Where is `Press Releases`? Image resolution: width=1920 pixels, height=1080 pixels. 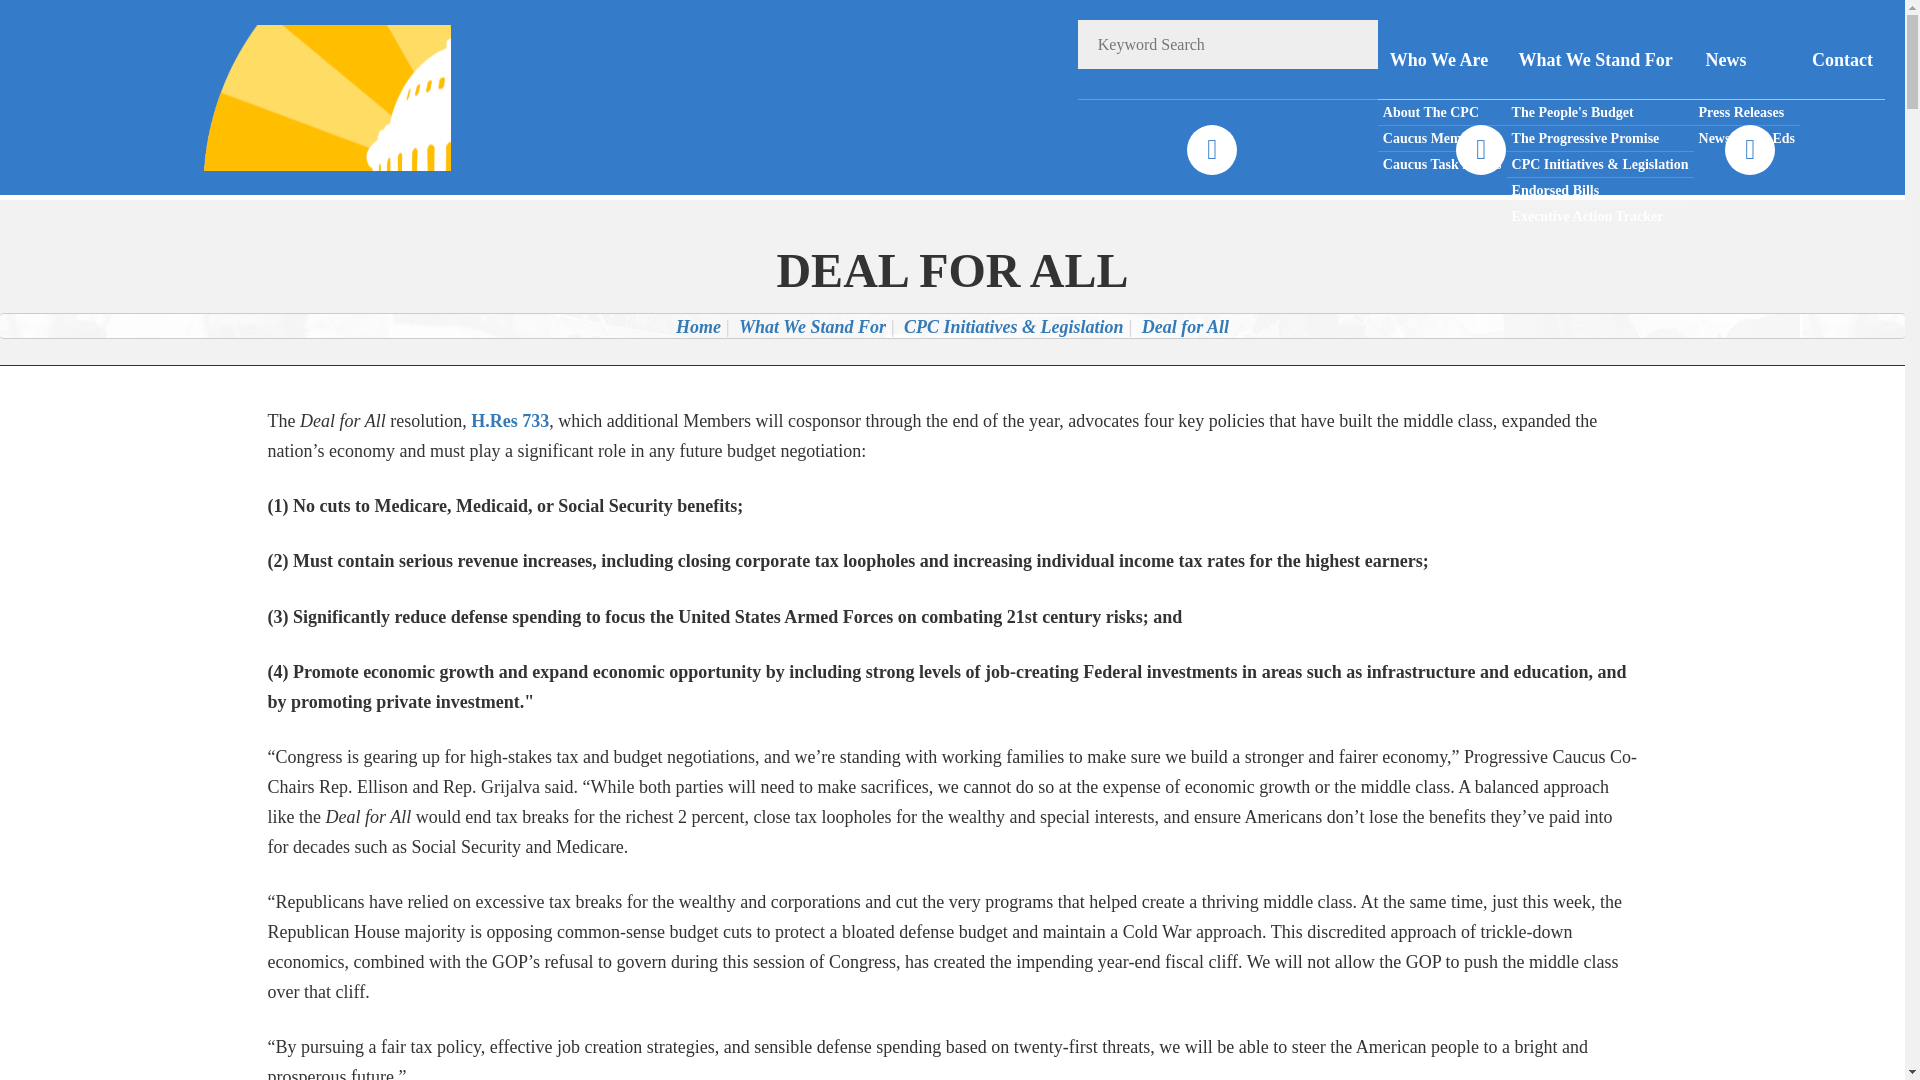 Press Releases is located at coordinates (1746, 113).